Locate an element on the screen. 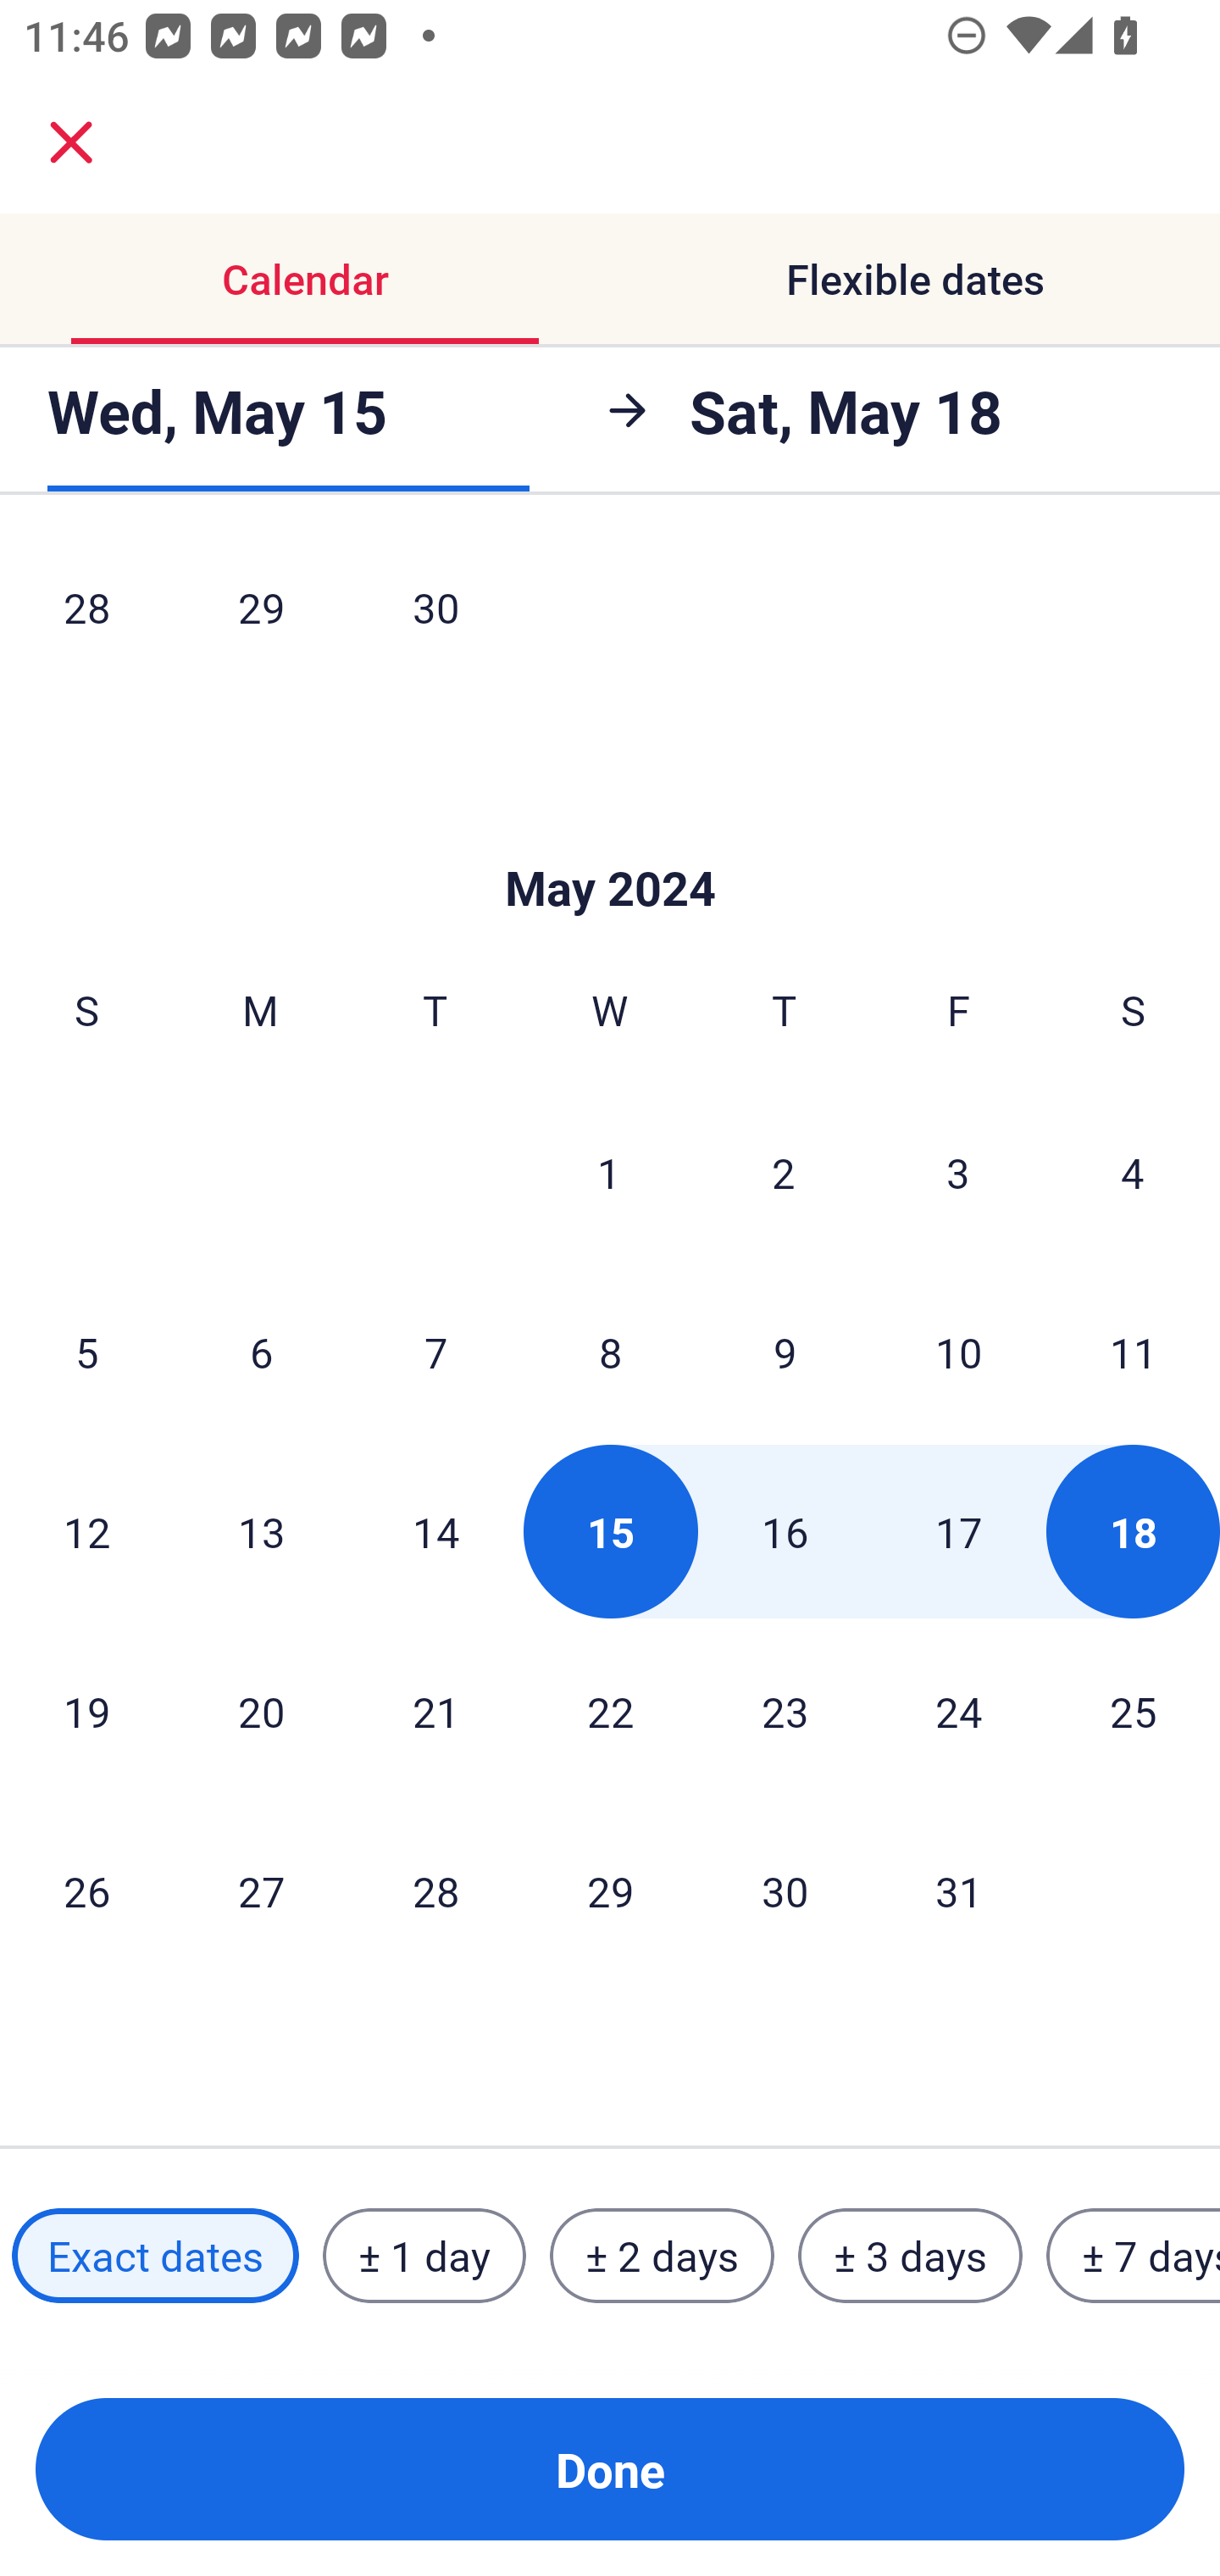  20 Monday, May 20, 2024 is located at coordinates (261, 1712).